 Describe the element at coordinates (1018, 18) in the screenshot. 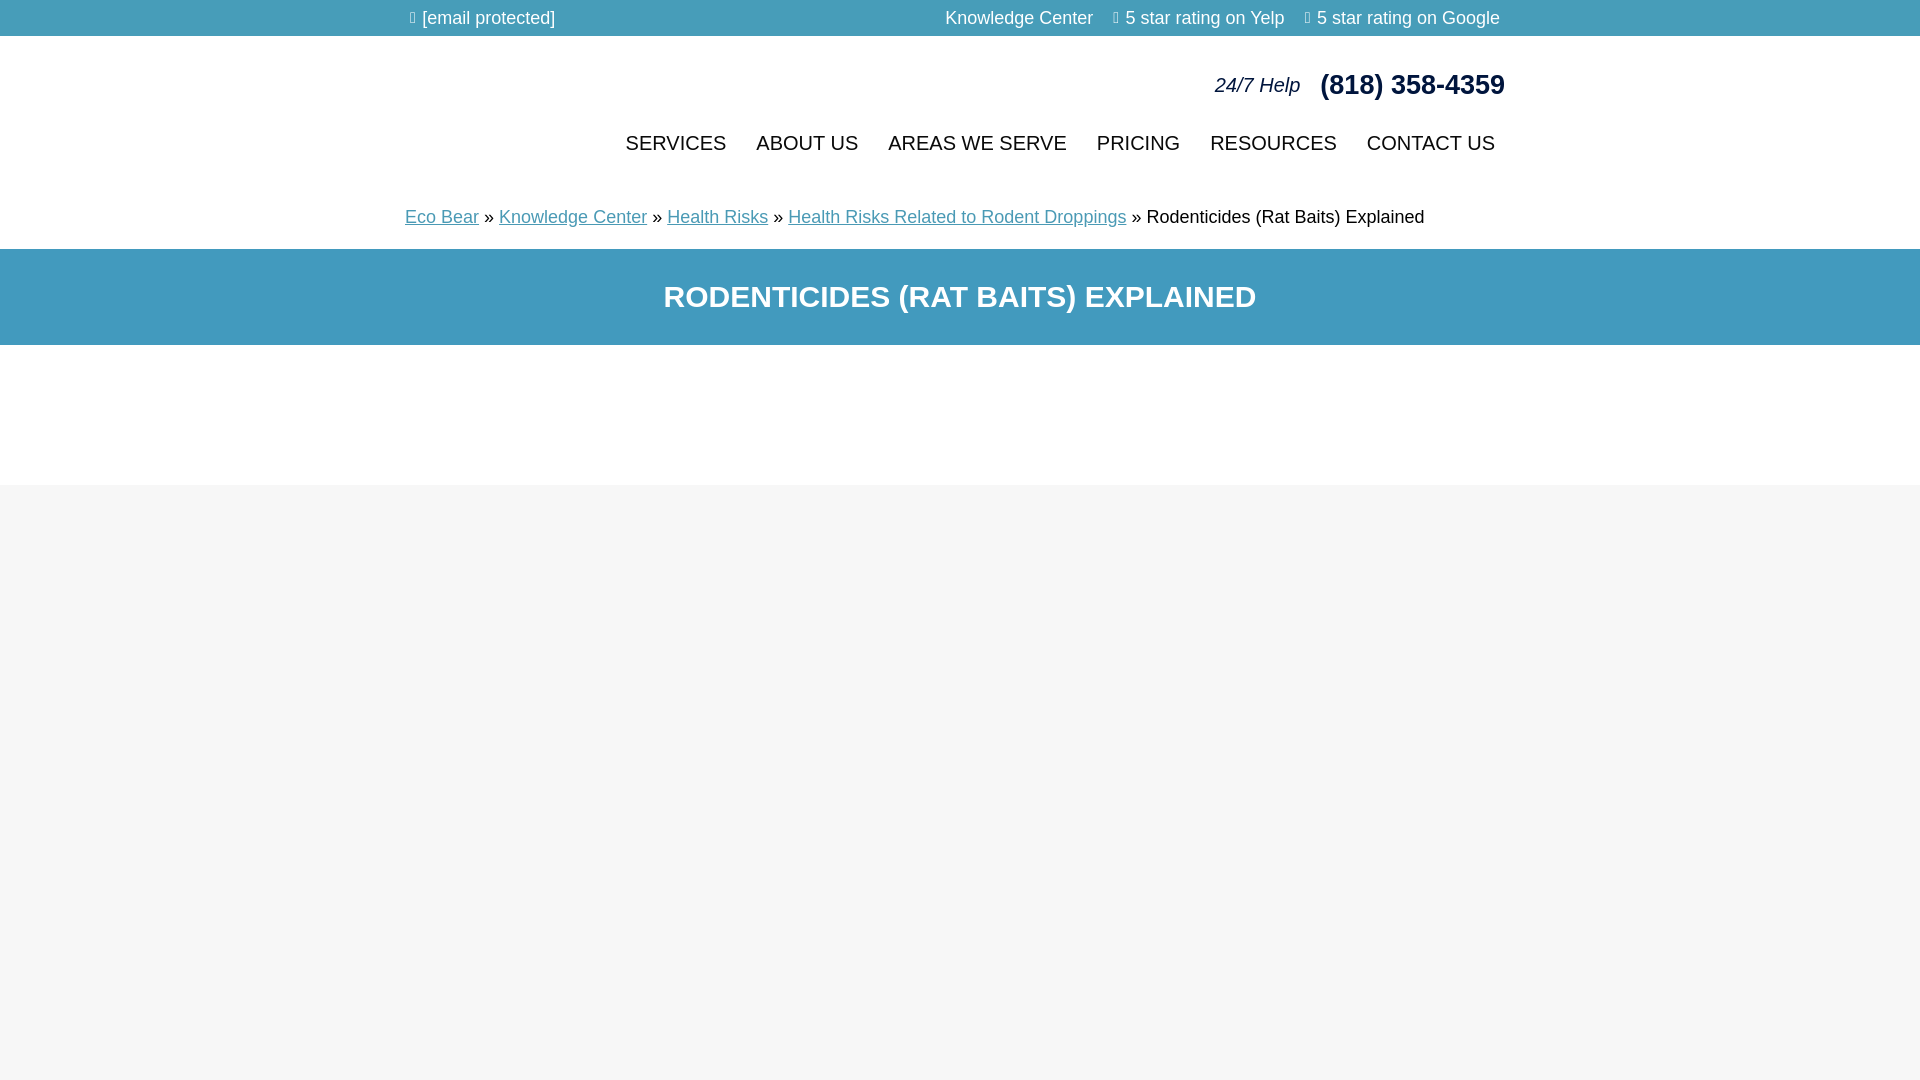

I see `Knowledge Center` at that location.